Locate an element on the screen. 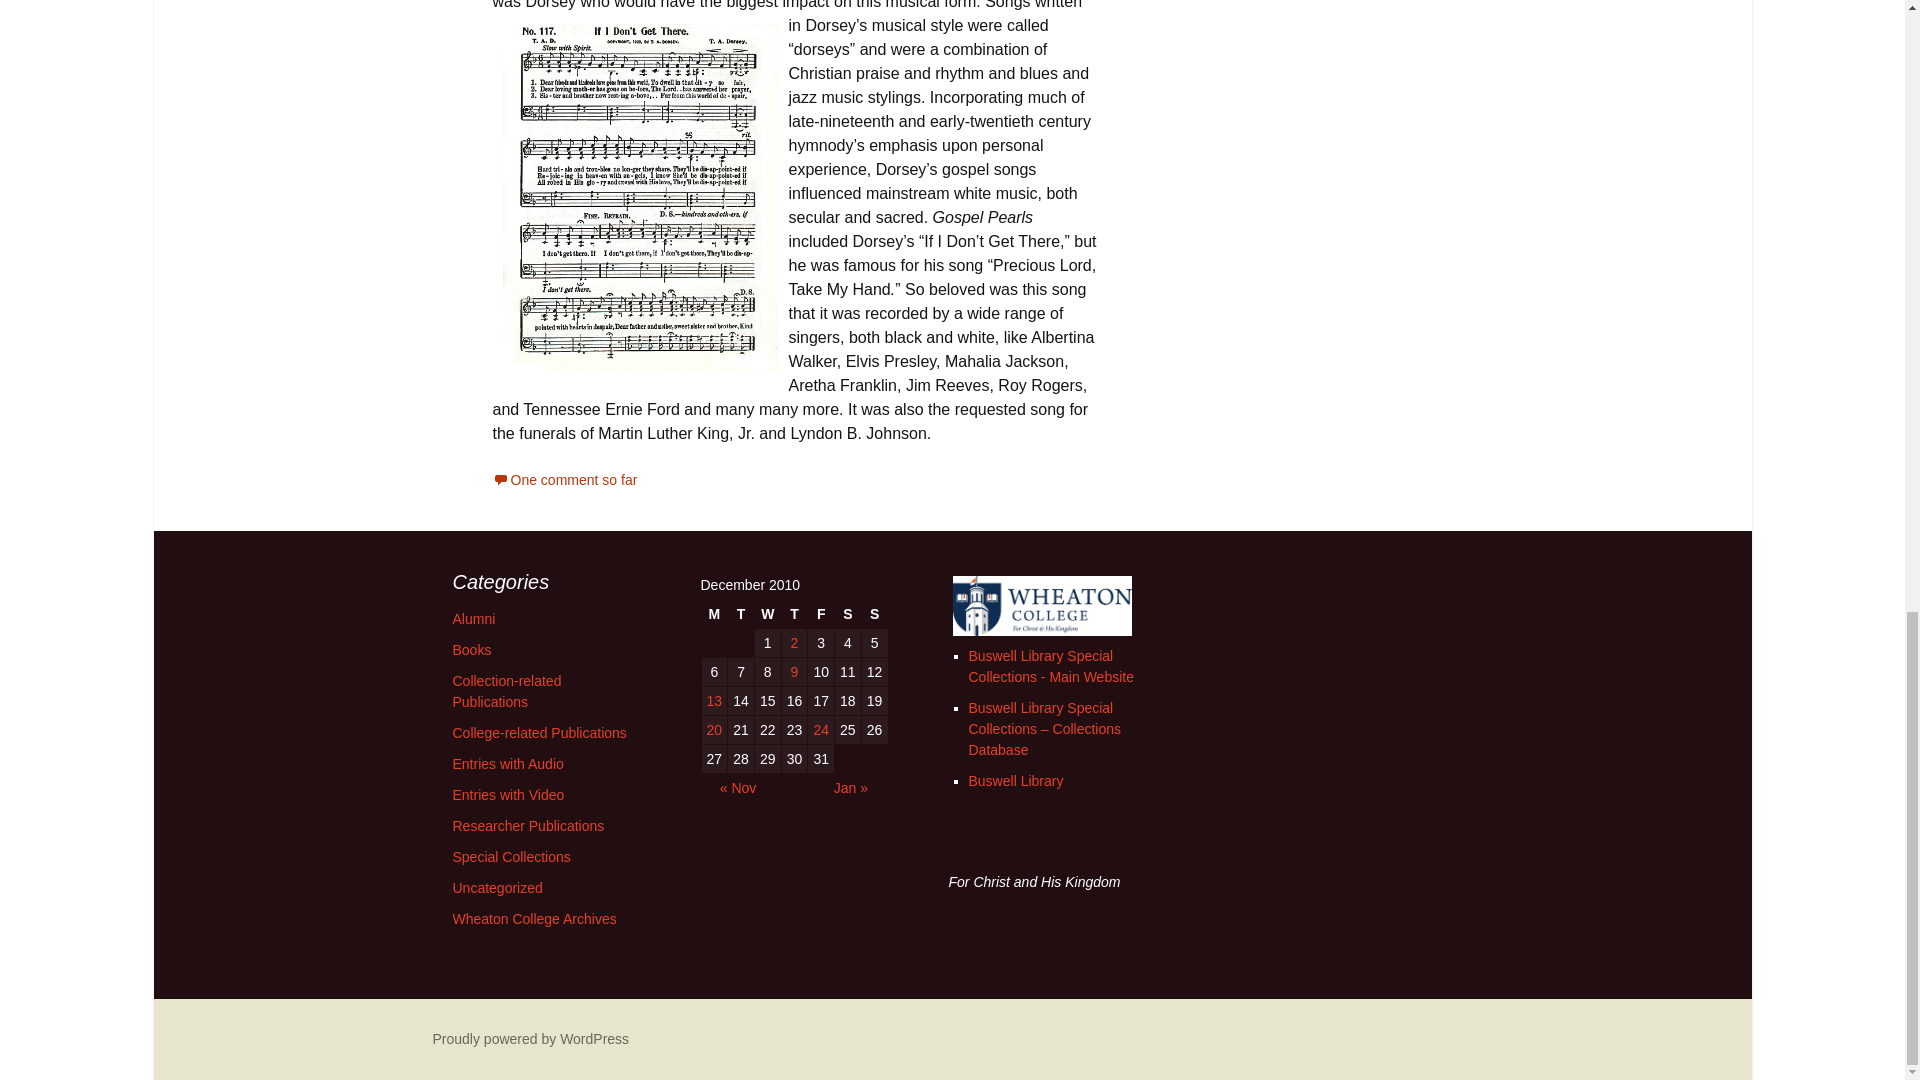  13 is located at coordinates (714, 700).